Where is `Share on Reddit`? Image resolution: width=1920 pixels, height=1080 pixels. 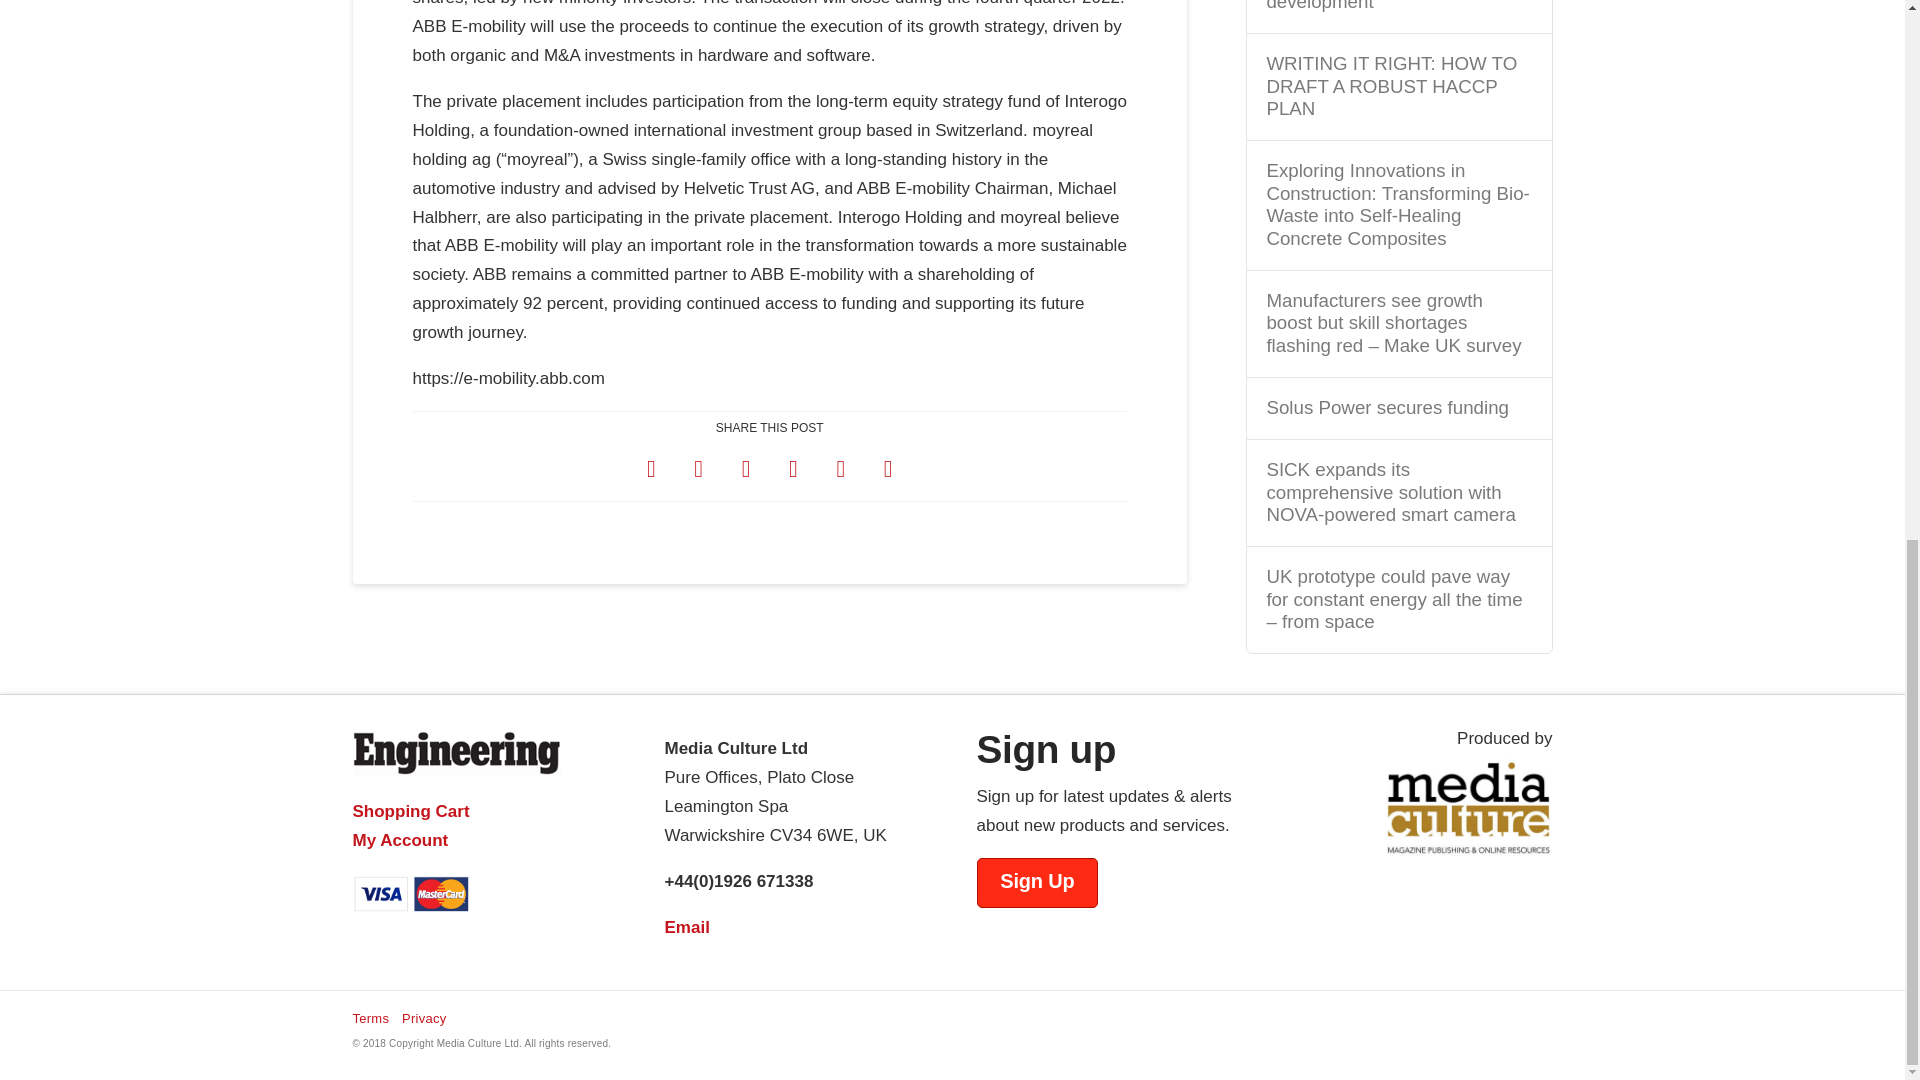
Share on Reddit is located at coordinates (840, 468).